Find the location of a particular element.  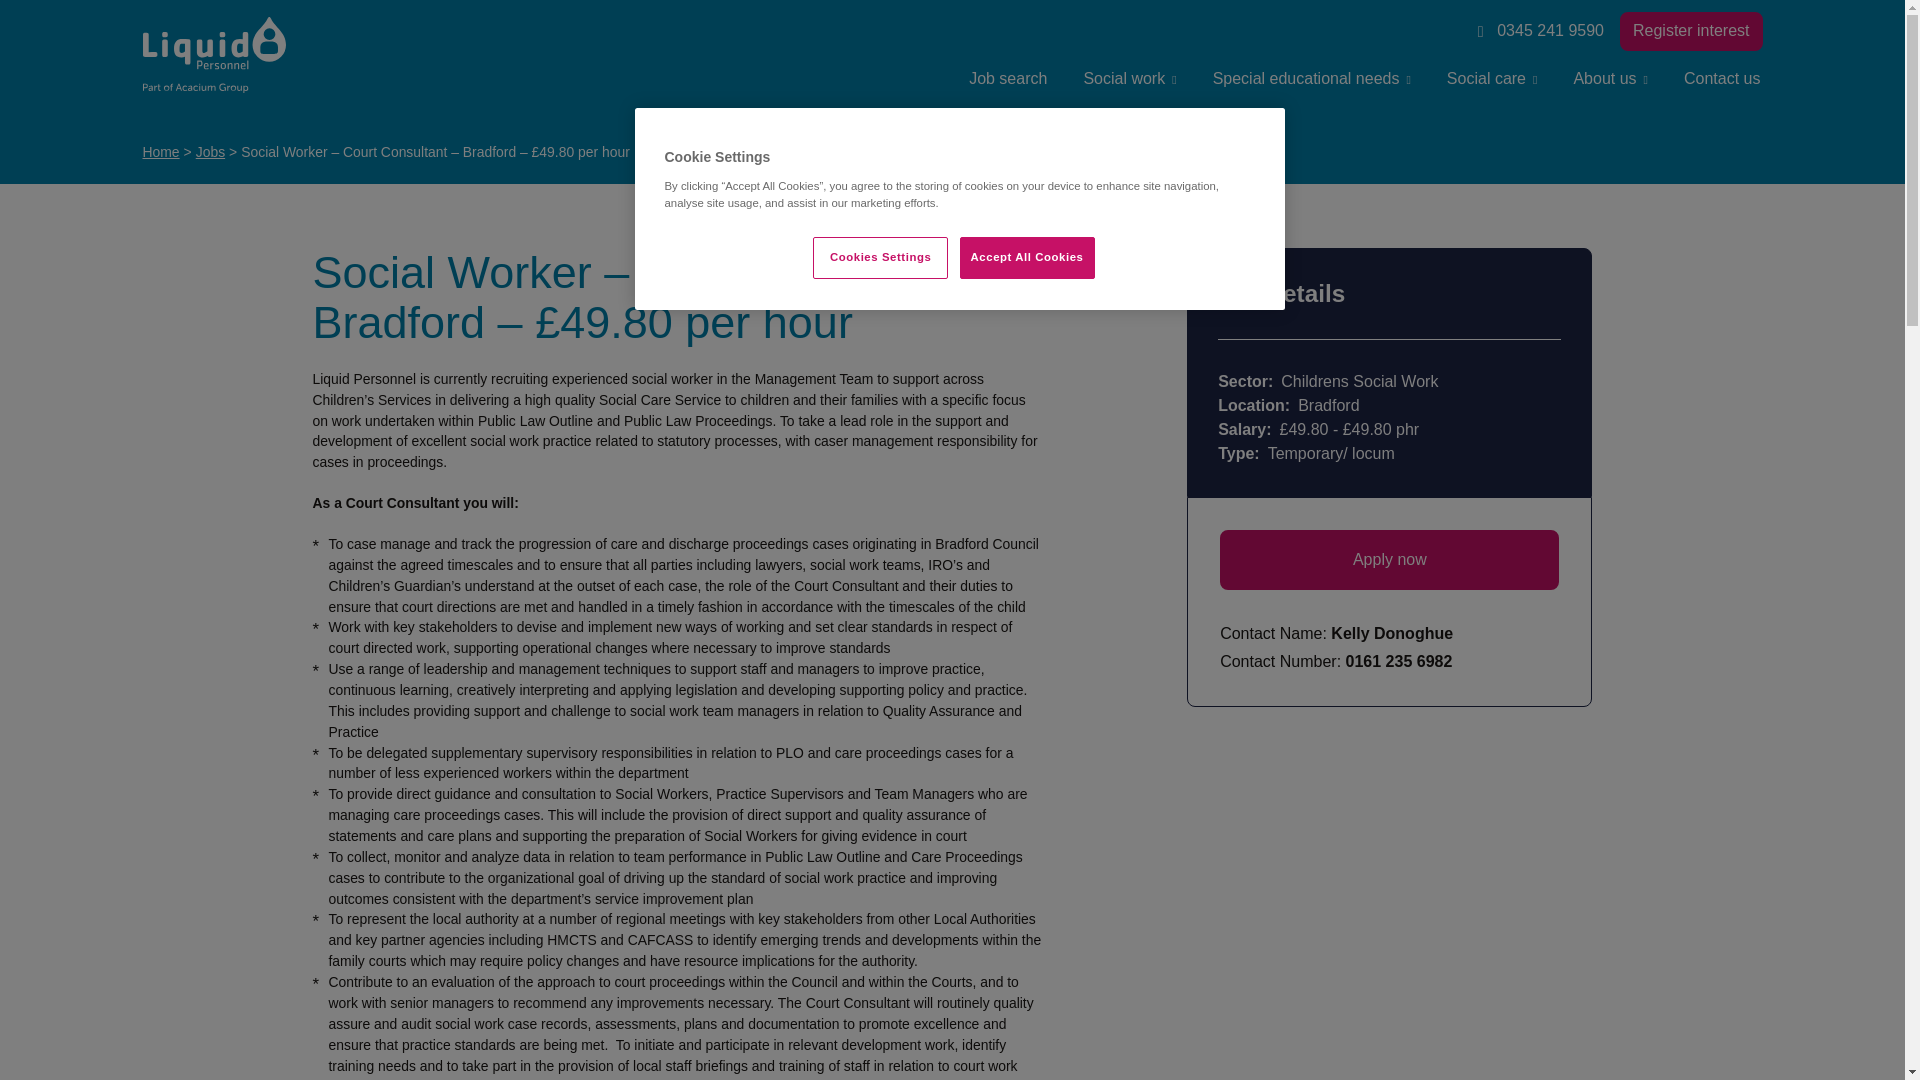

Social work is located at coordinates (1130, 78).